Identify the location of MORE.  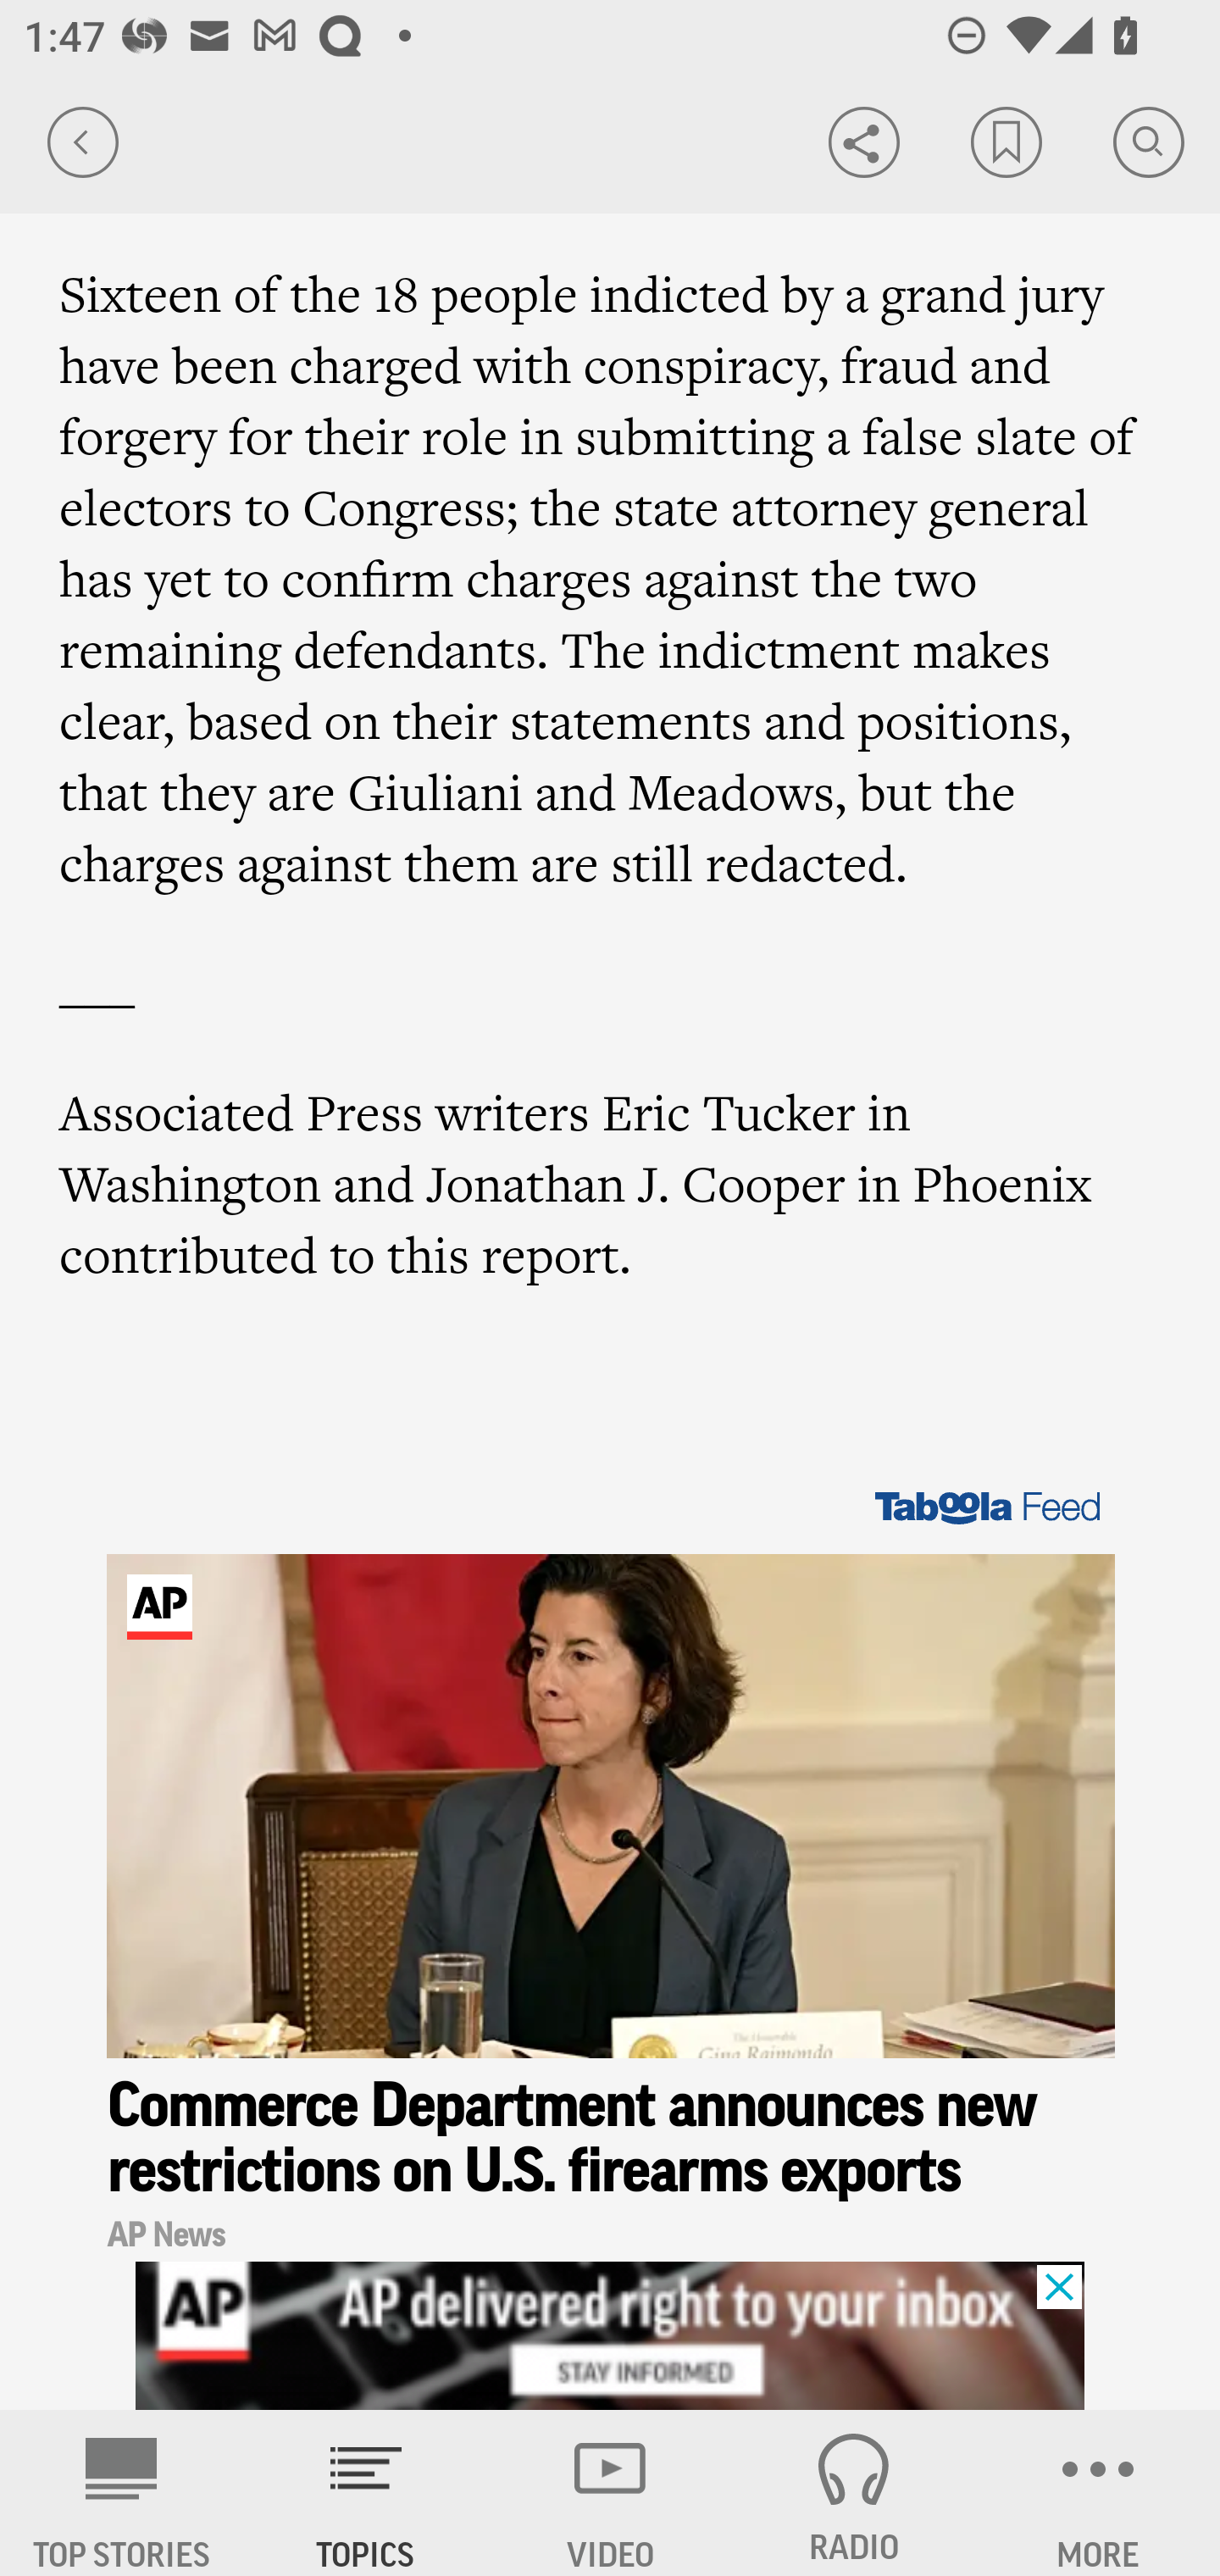
(1098, 2493).